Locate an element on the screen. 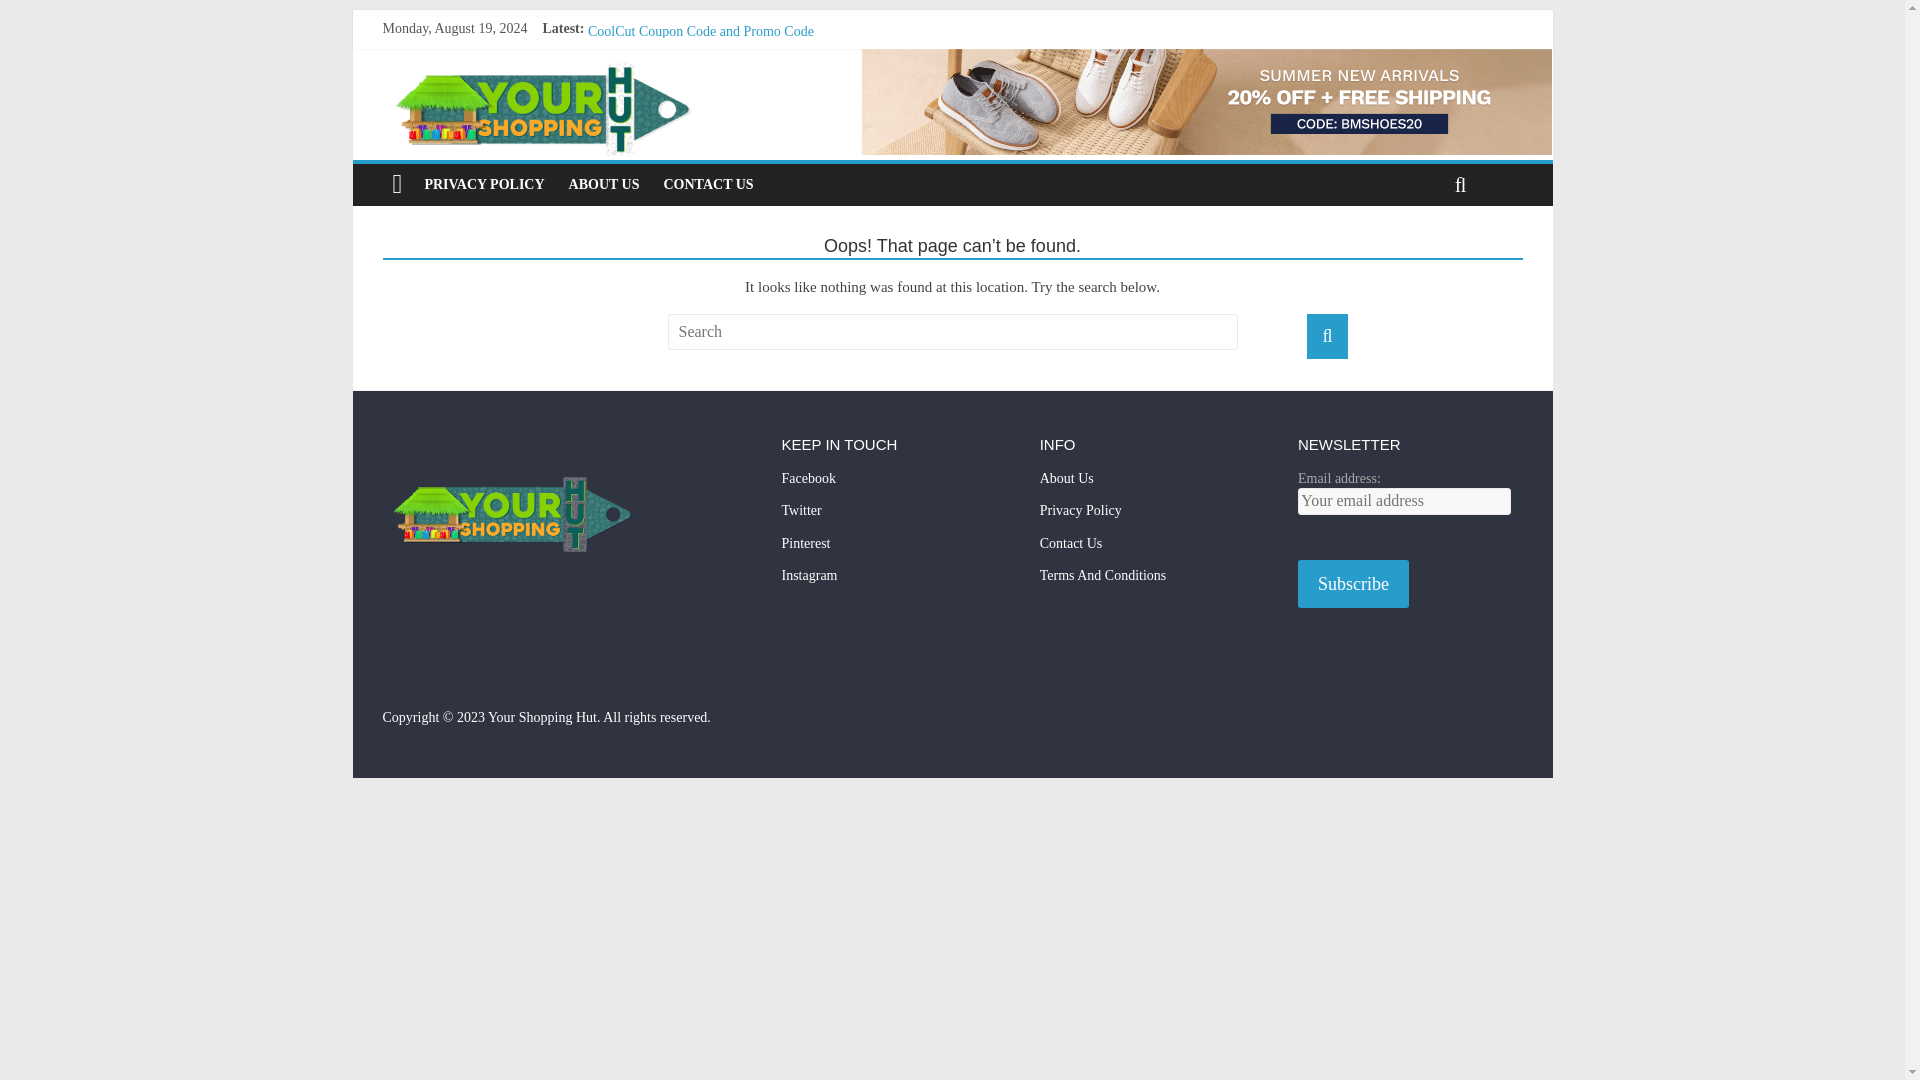  PRIVACY POLICY is located at coordinates (484, 185).